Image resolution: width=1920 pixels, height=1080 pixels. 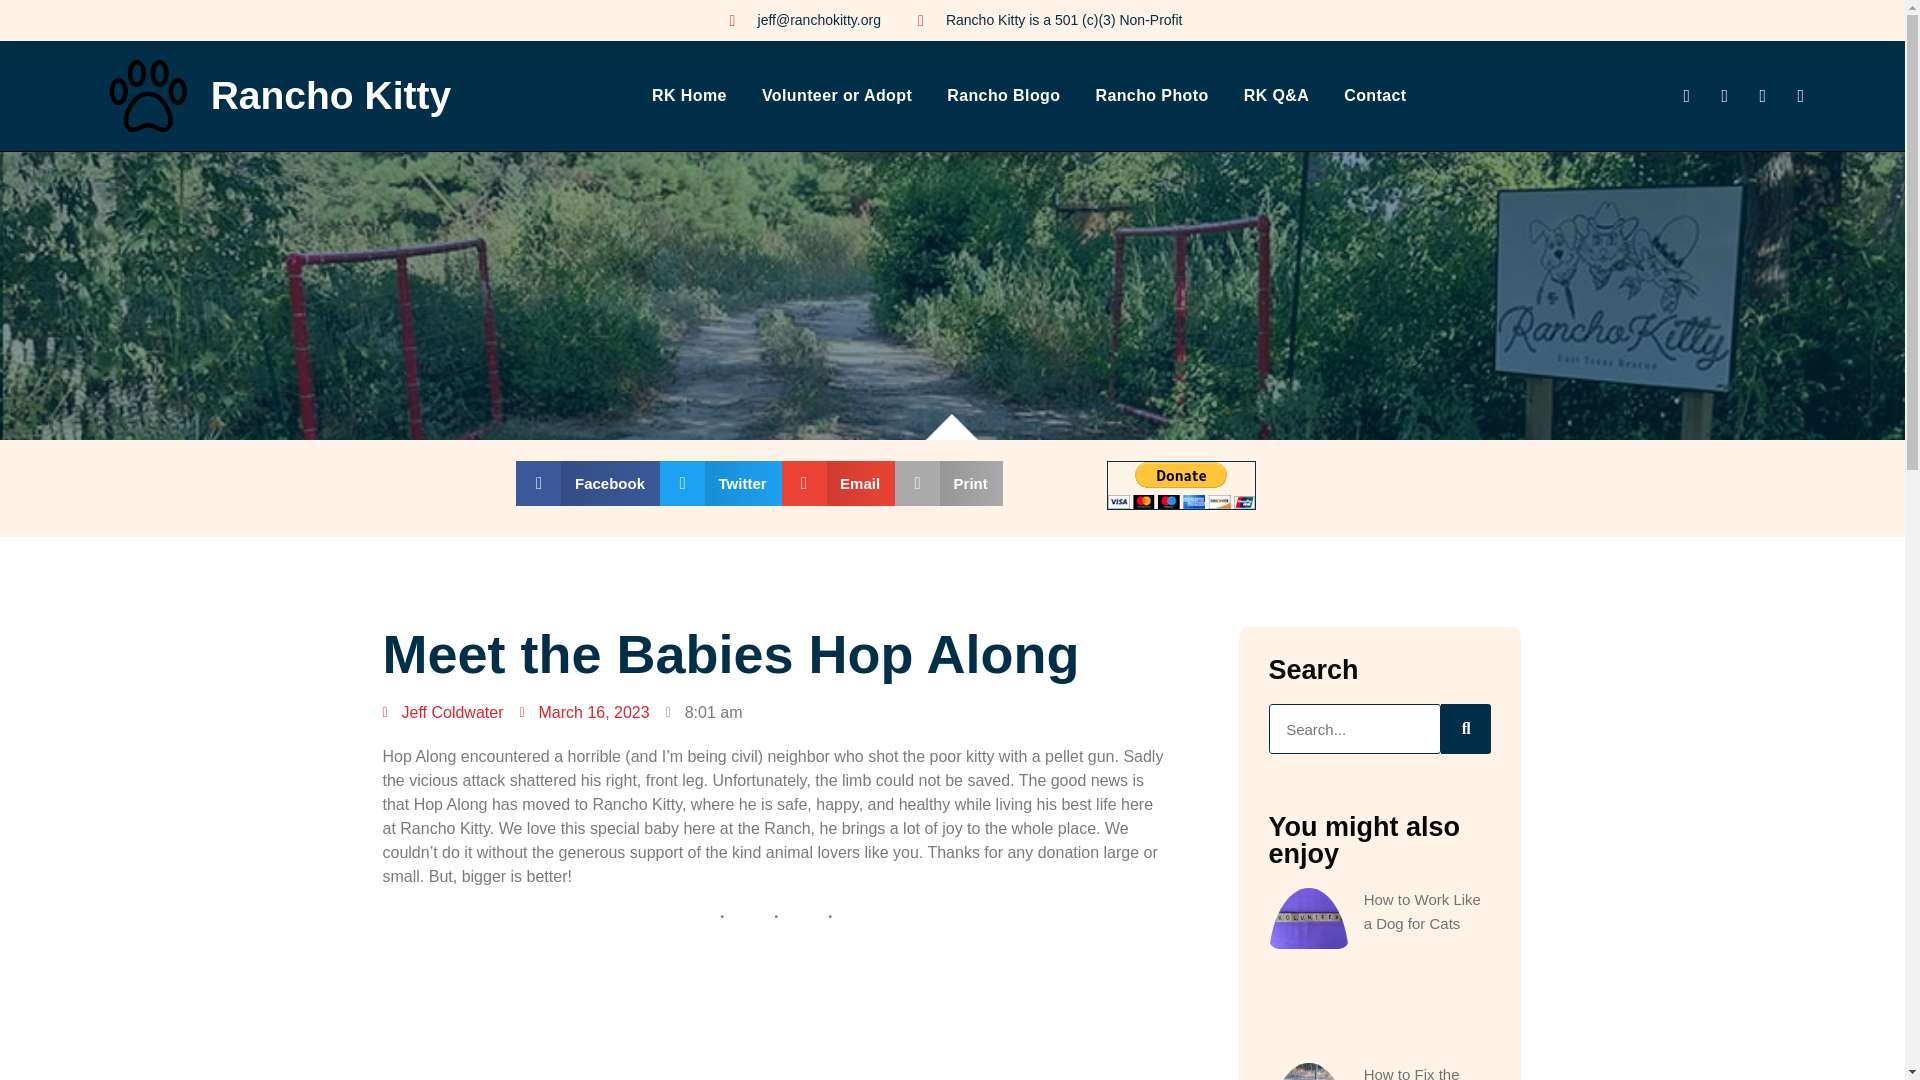 What do you see at coordinates (1002, 96) in the screenshot?
I see `Rancho Blogo` at bounding box center [1002, 96].